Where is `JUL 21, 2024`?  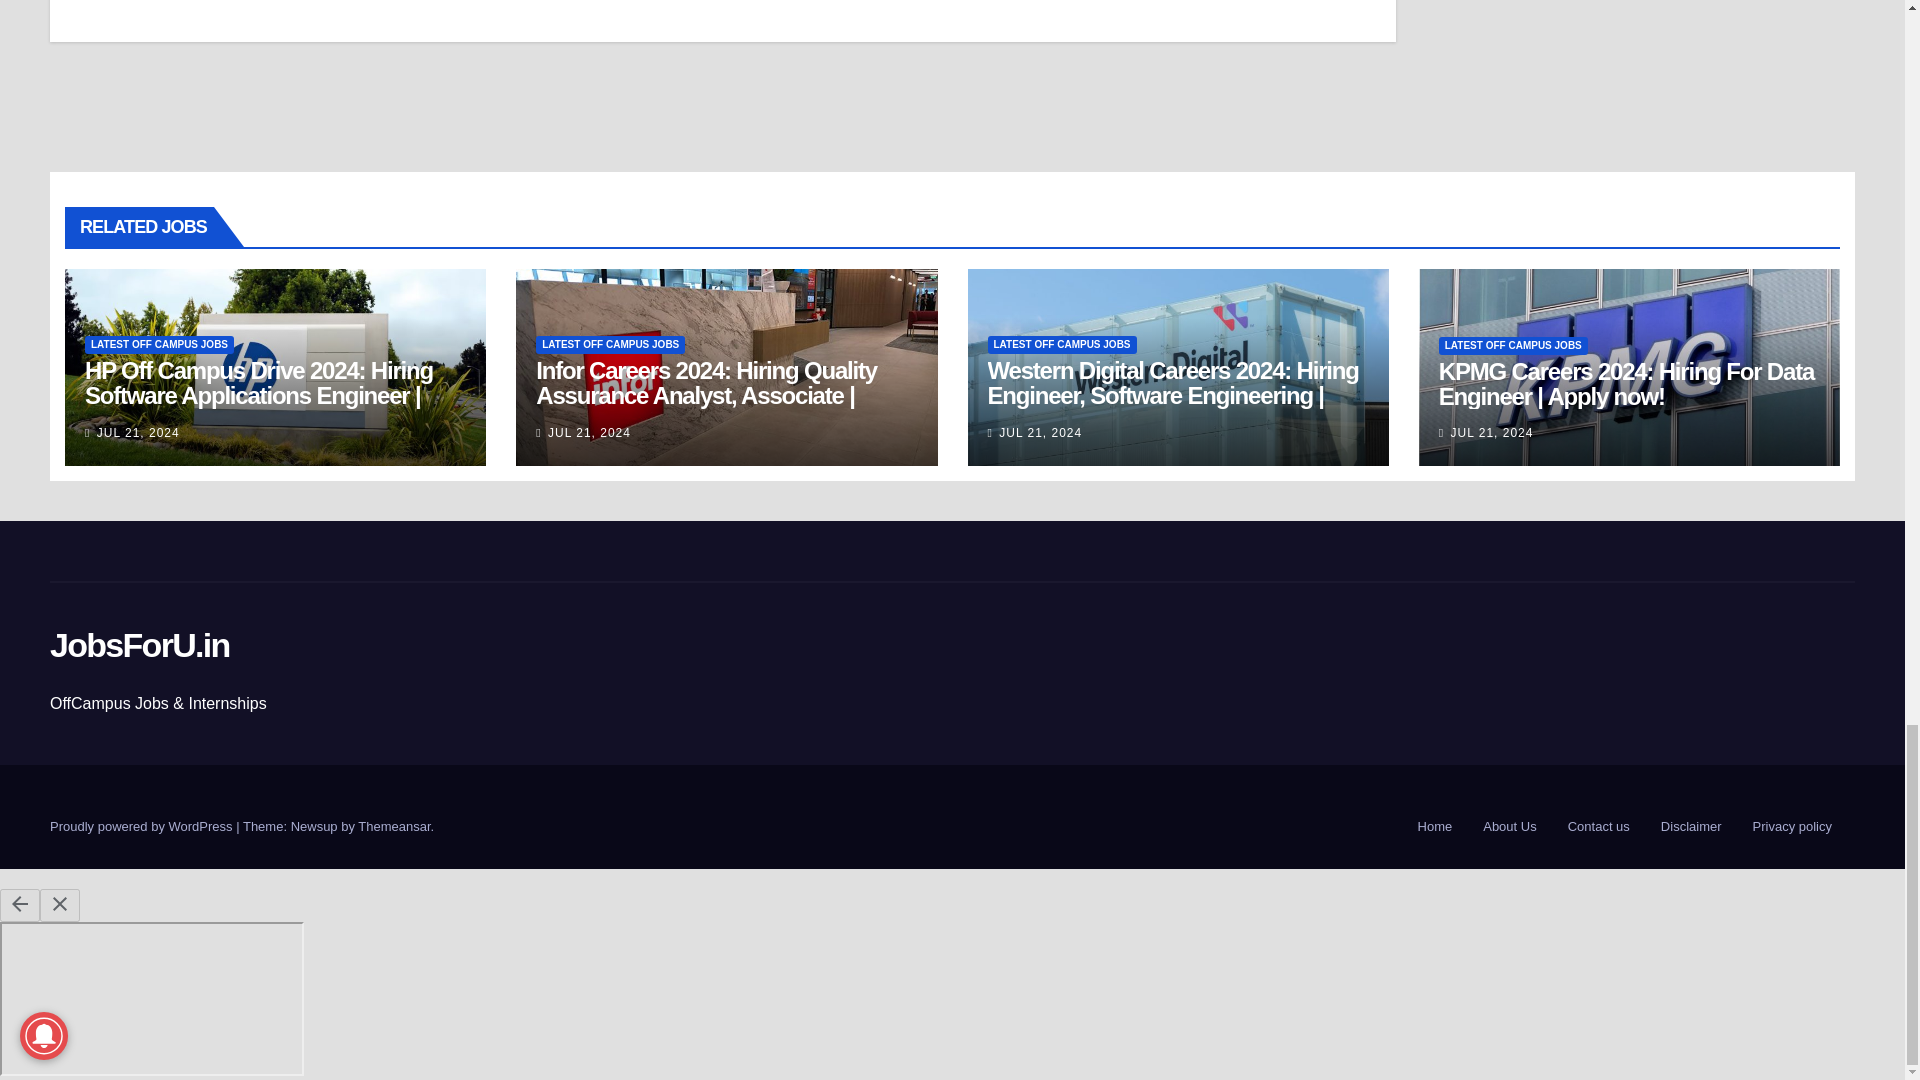 JUL 21, 2024 is located at coordinates (138, 432).